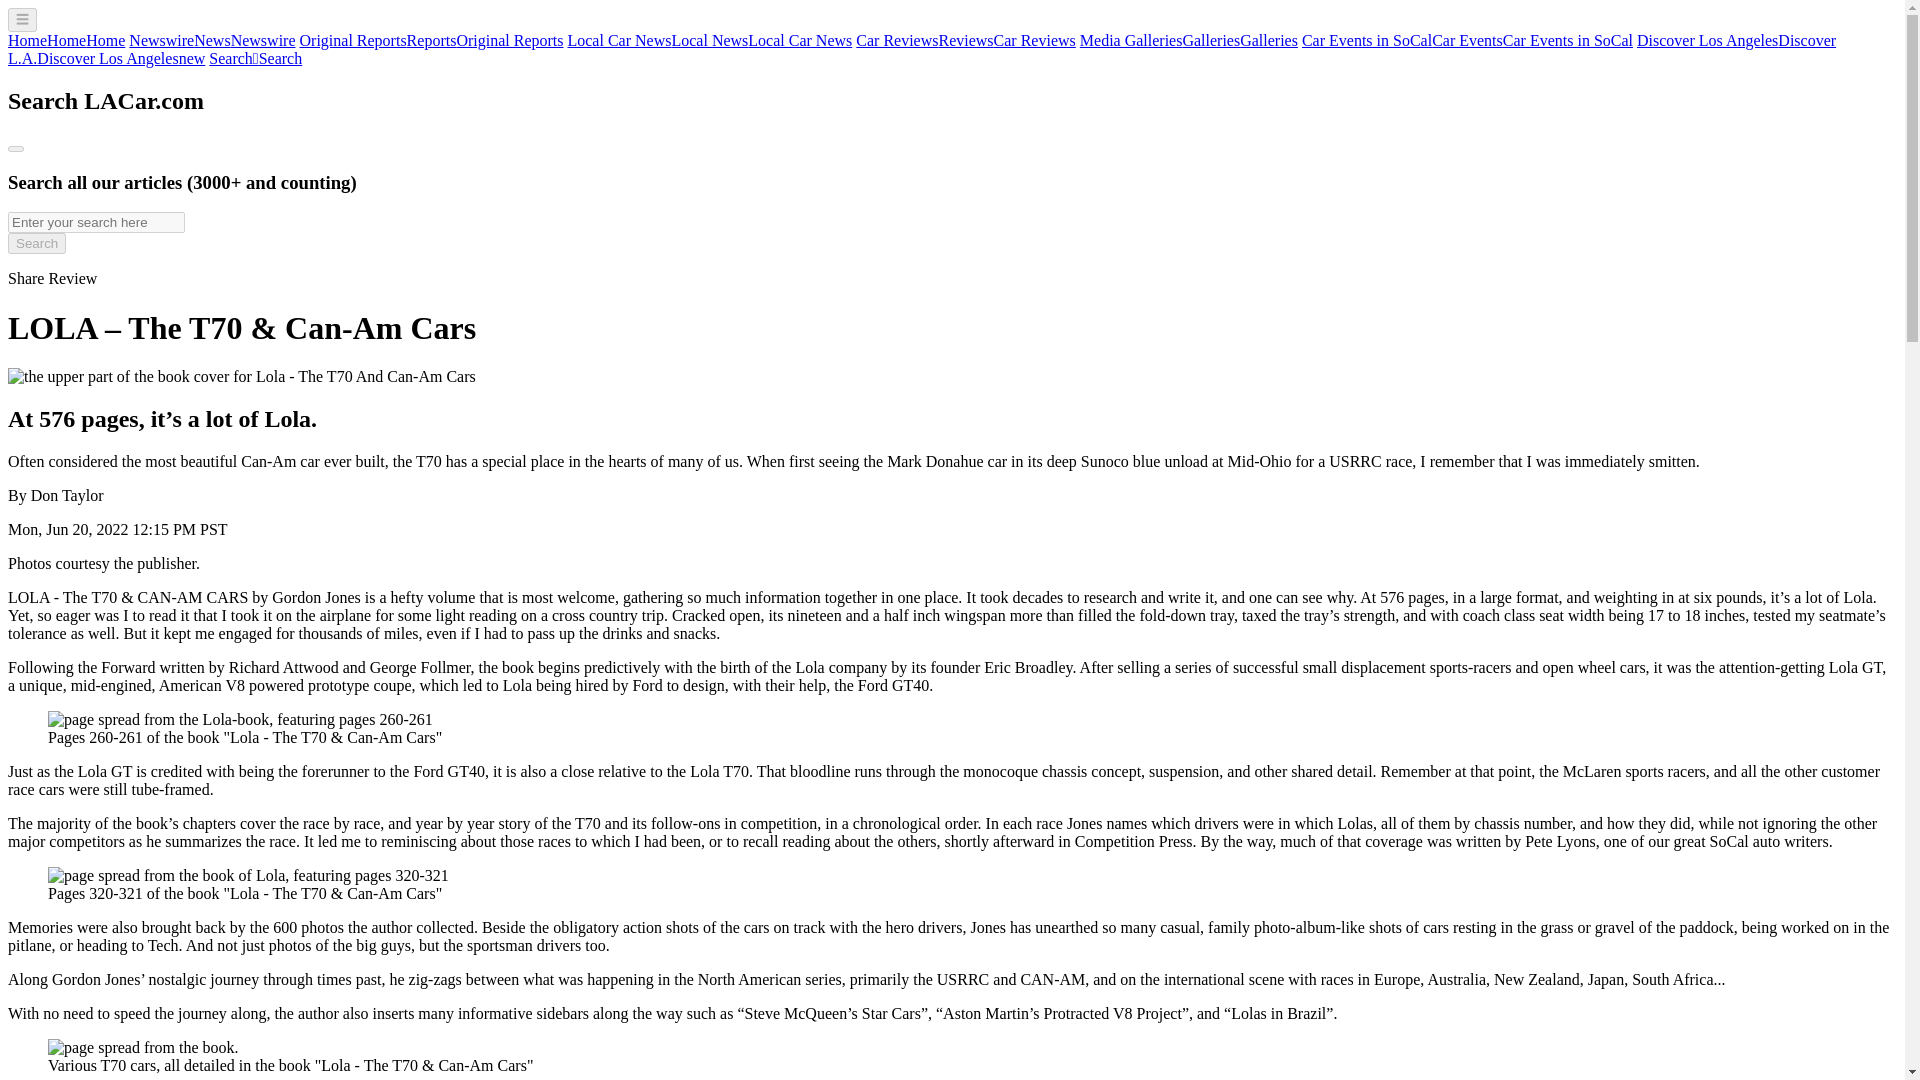 The width and height of the screenshot is (1920, 1080). I want to click on Discover Los AngelesDiscover L.A.Discover Los Angelesnew, so click(921, 49).